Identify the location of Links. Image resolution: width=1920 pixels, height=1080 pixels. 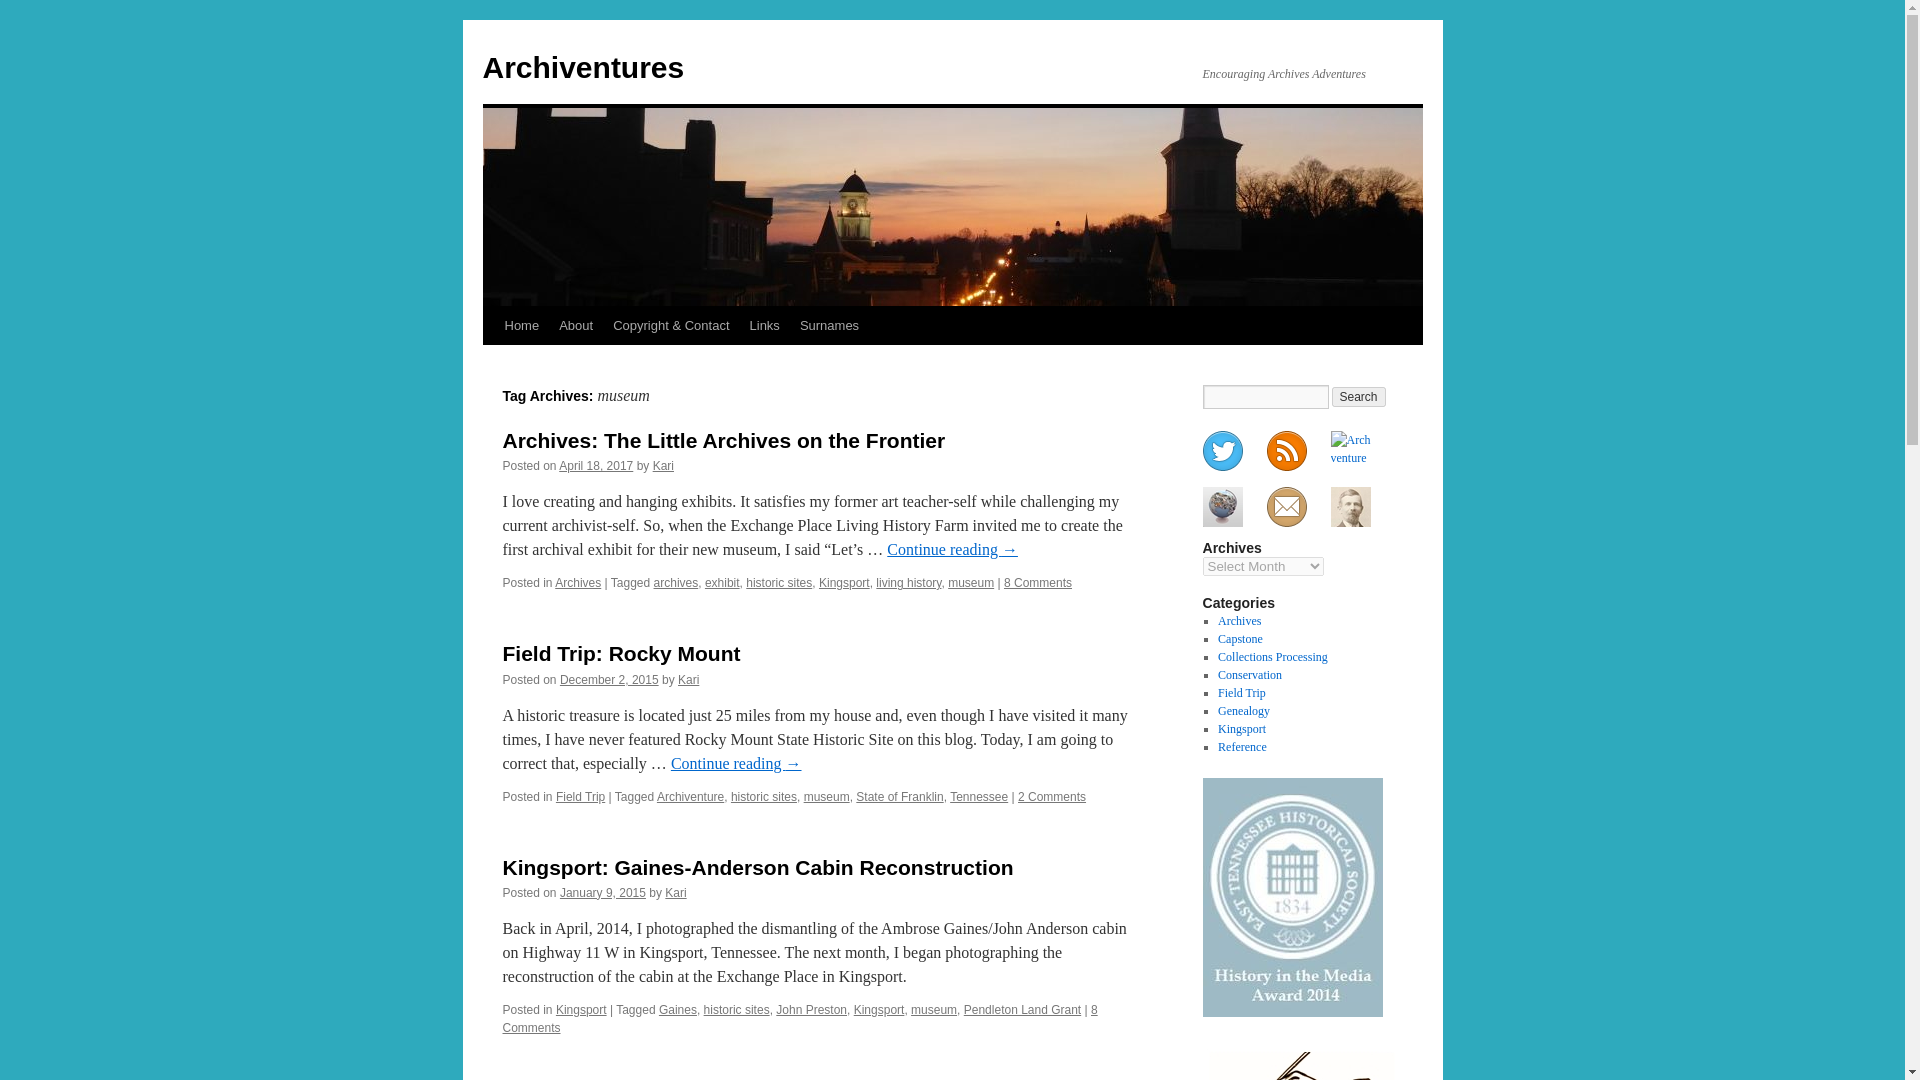
(764, 325).